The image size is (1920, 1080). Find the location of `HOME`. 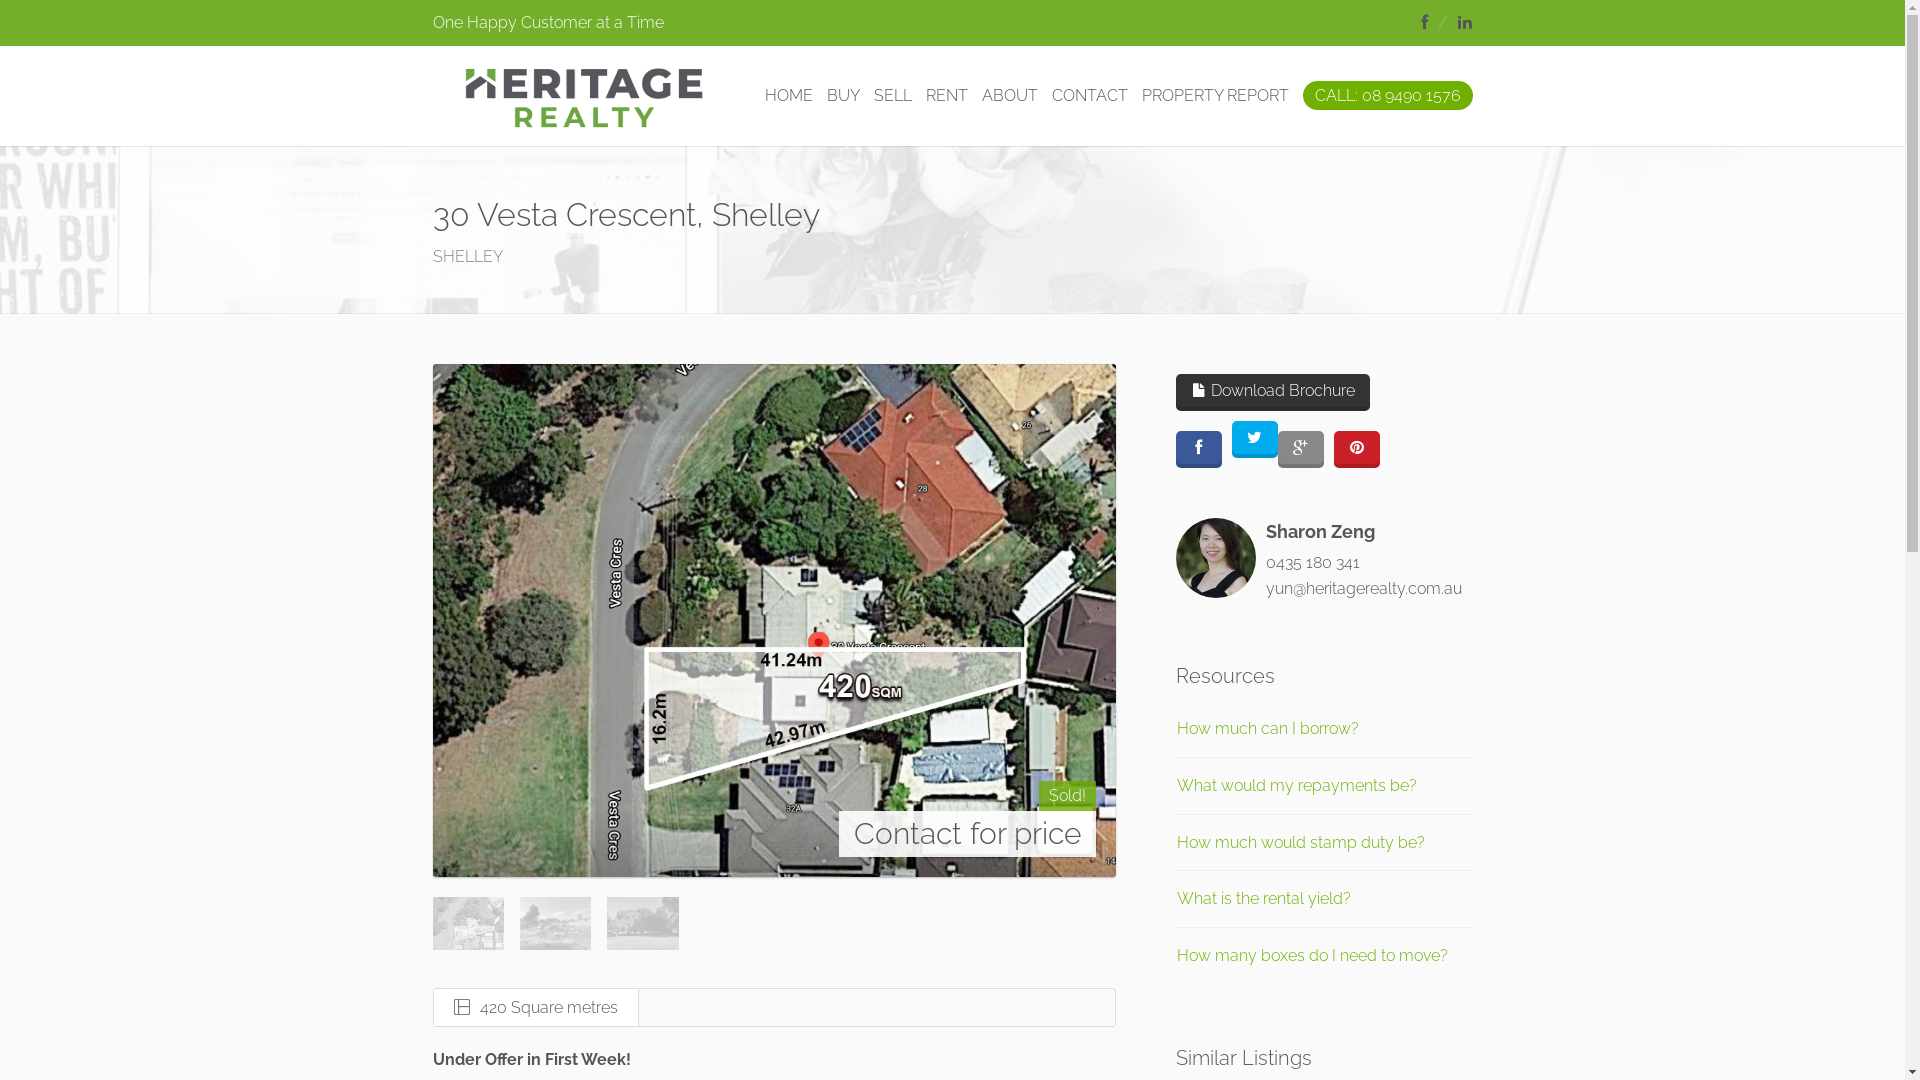

HOME is located at coordinates (788, 96).